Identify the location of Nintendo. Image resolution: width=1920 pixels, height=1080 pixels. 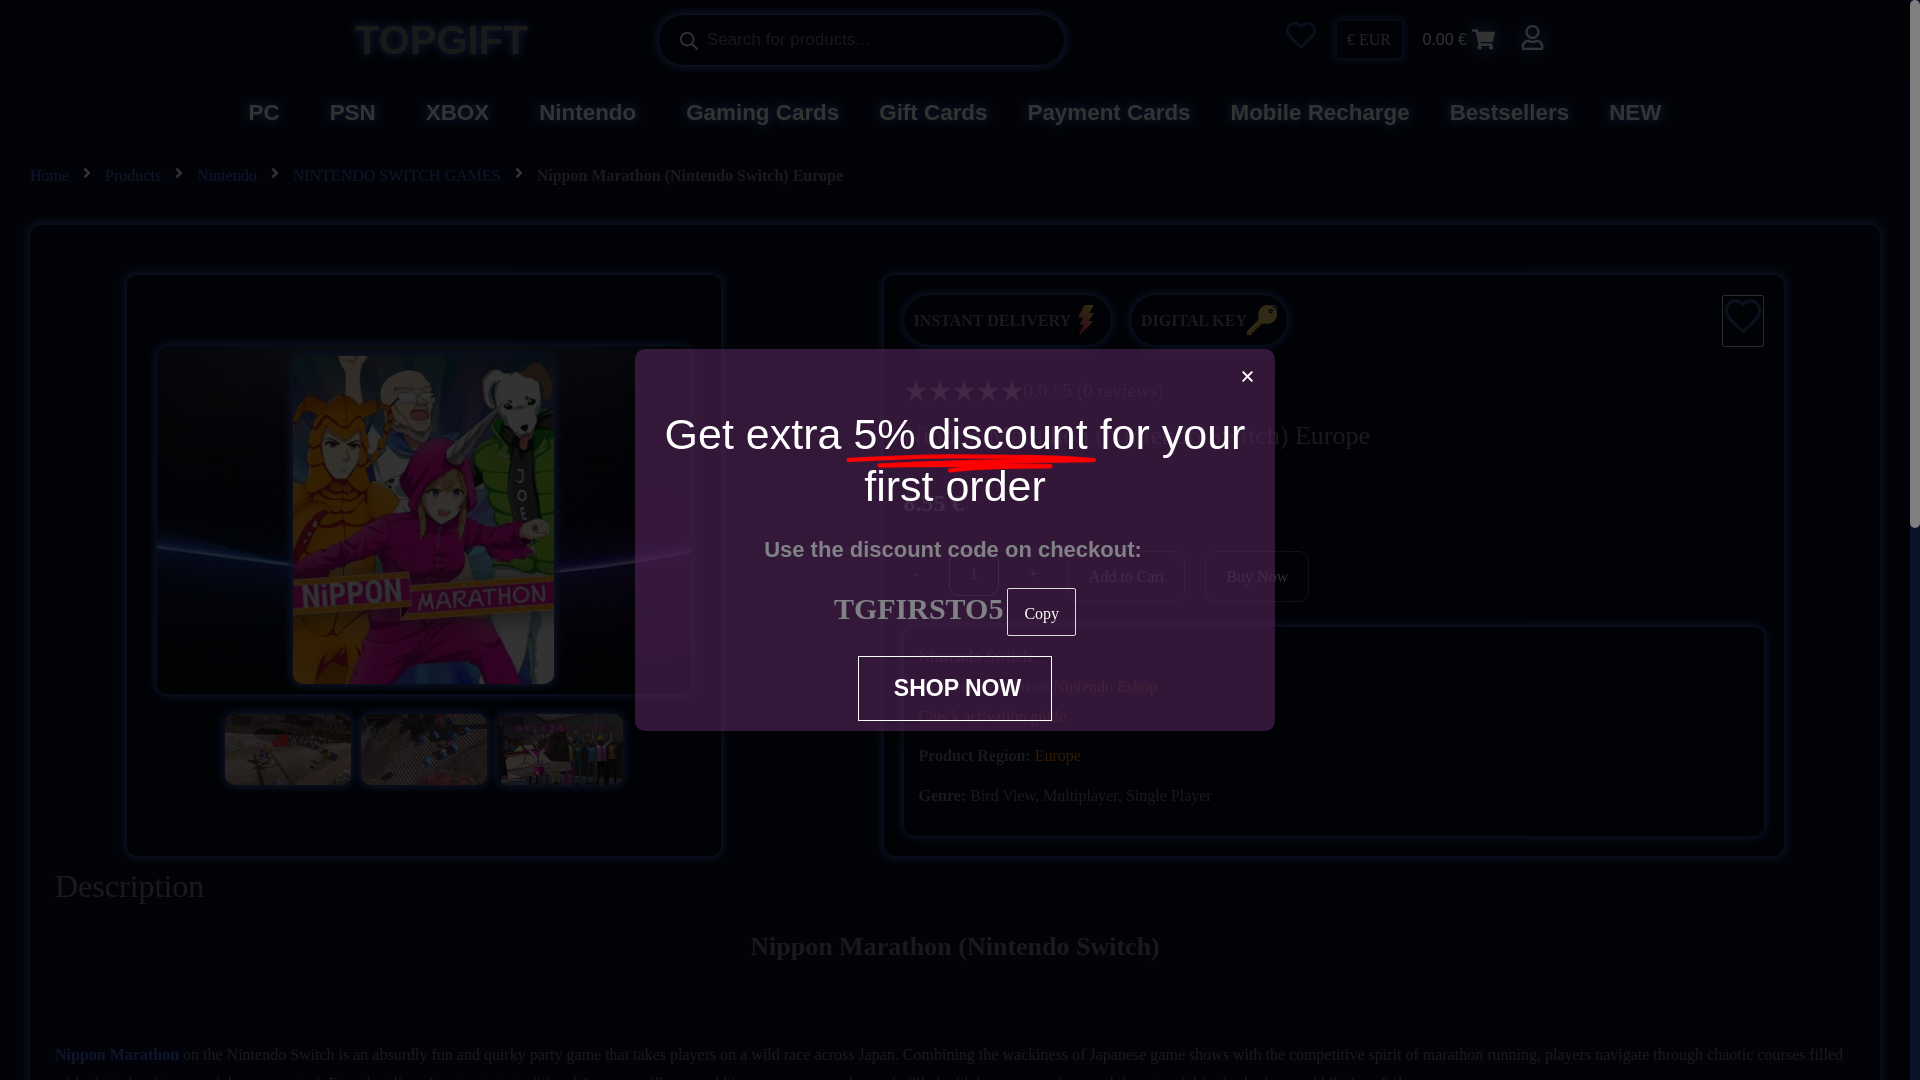
(227, 176).